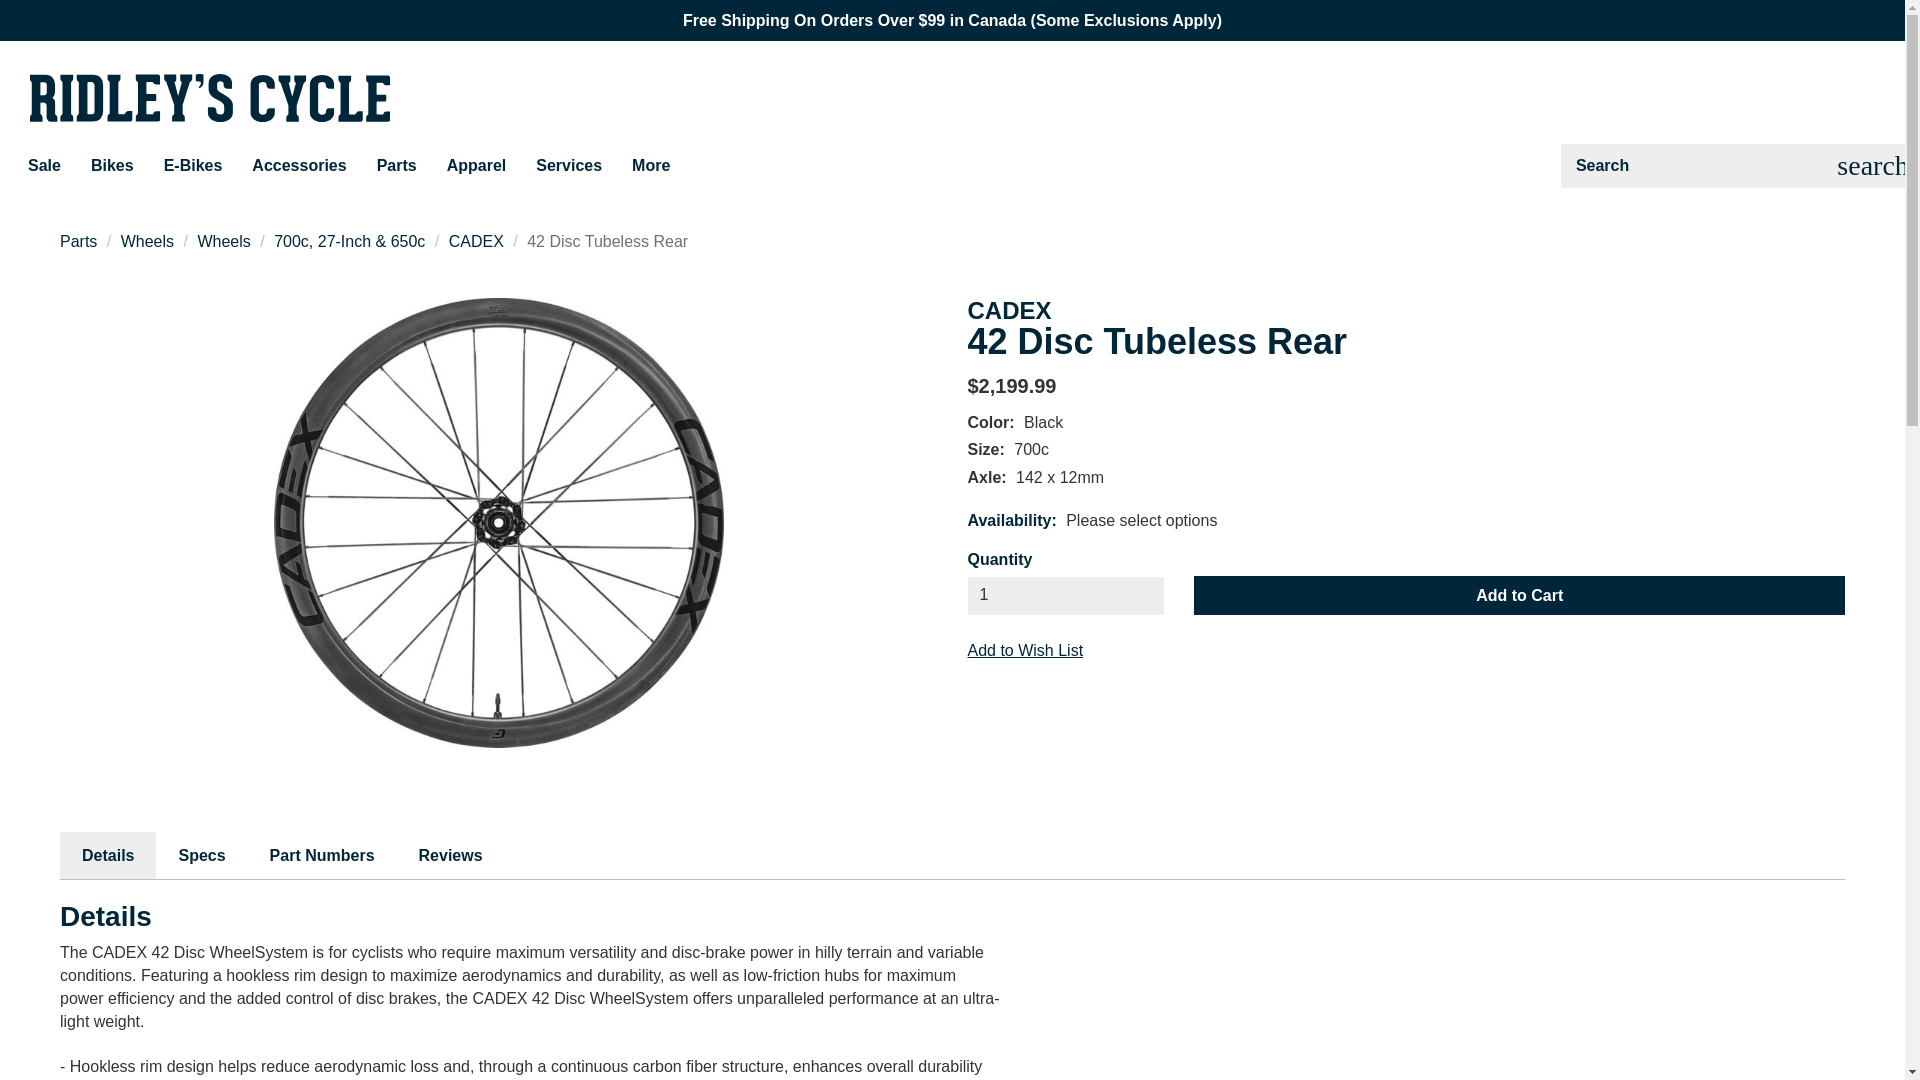 This screenshot has height=1080, width=1920. I want to click on Sale, so click(44, 165).